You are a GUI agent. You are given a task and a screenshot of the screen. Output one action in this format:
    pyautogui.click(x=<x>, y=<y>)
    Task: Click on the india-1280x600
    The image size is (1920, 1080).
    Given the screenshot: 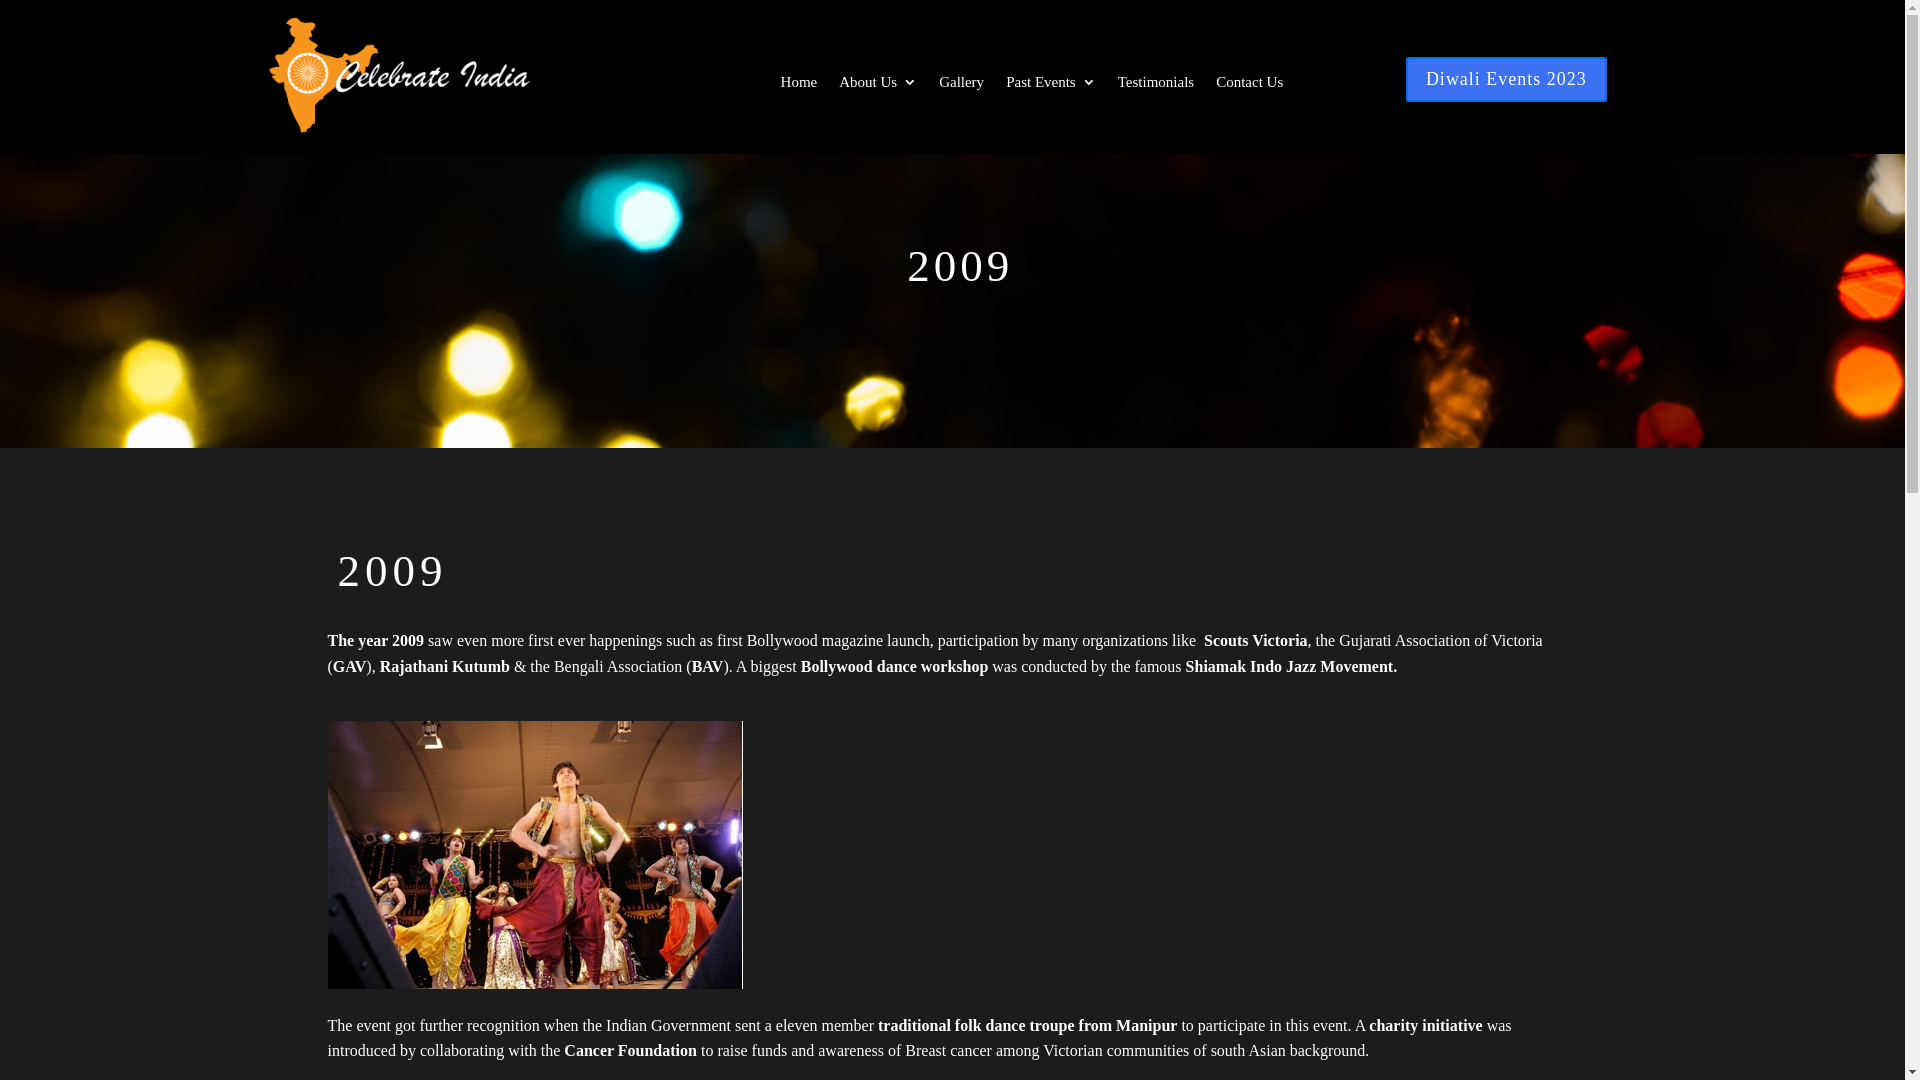 What is the action you would take?
    pyautogui.click(x=333, y=44)
    